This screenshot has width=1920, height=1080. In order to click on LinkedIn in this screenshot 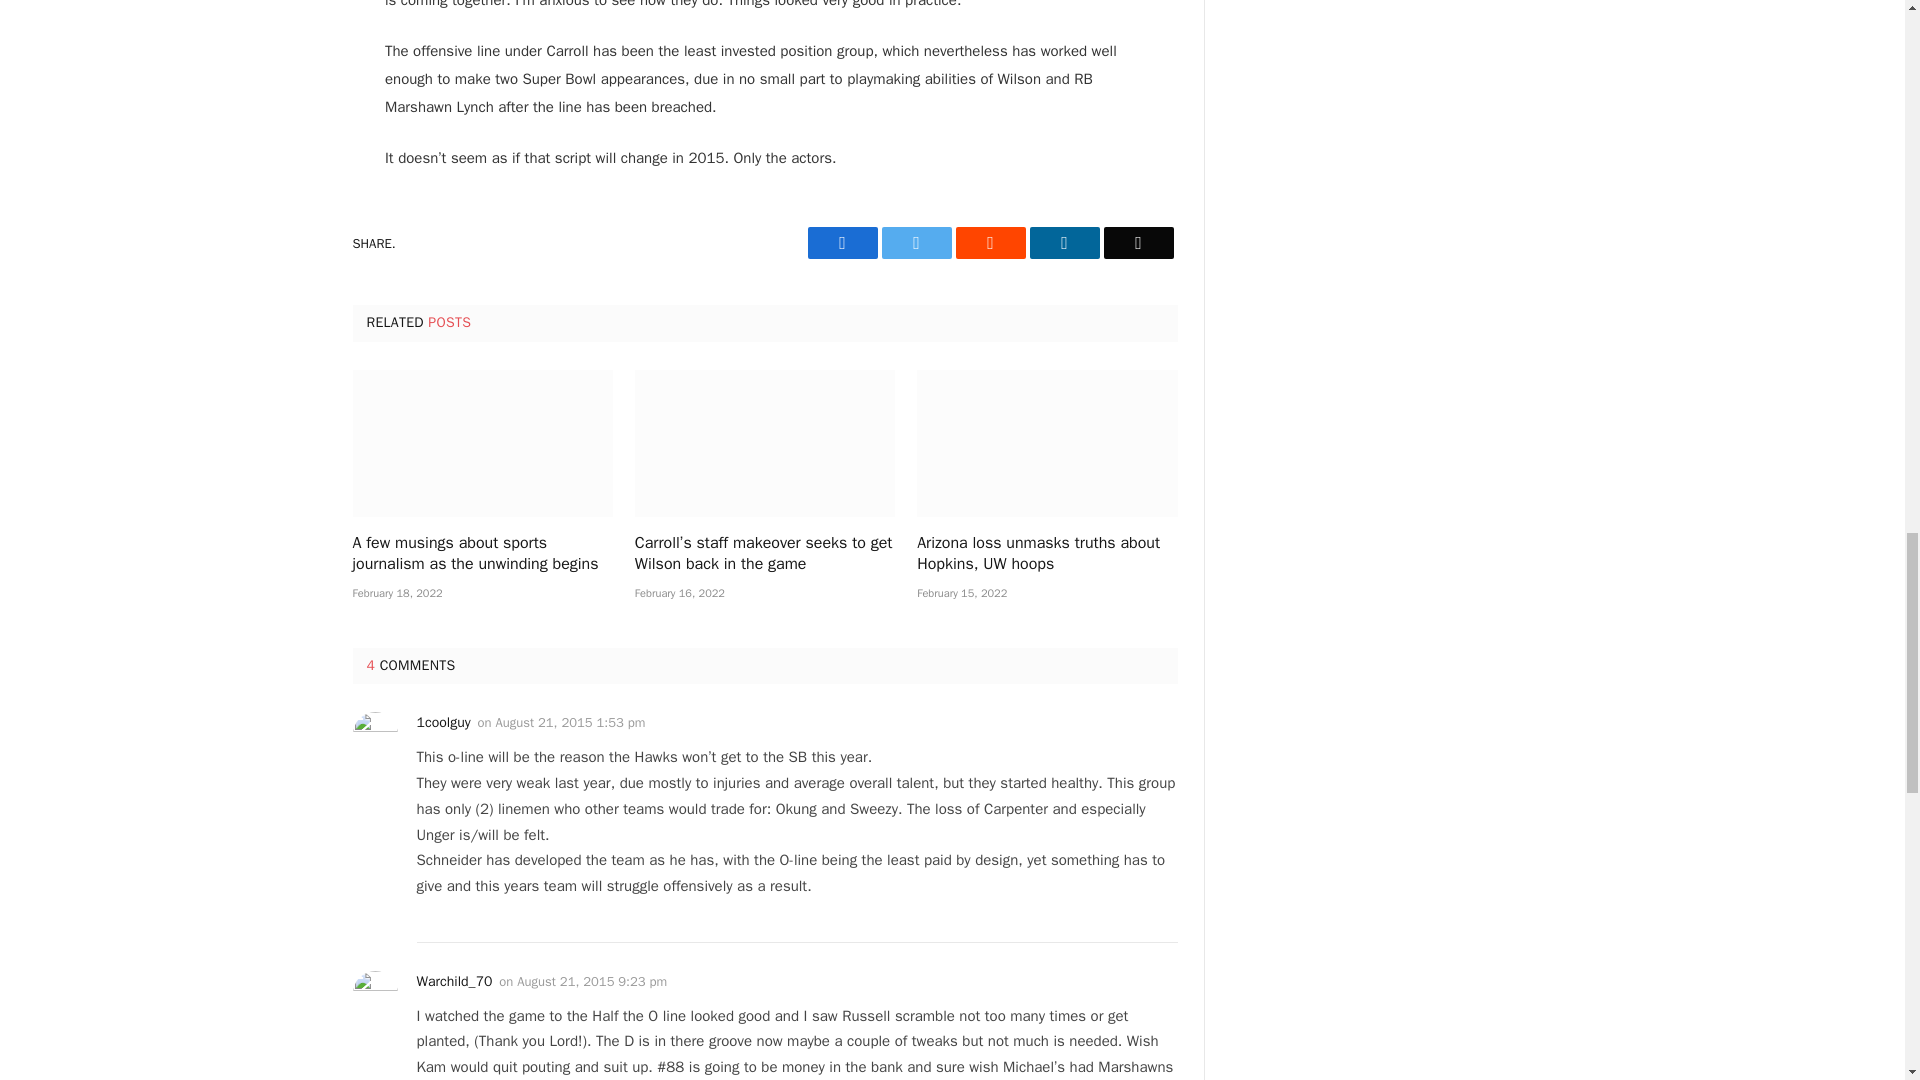, I will do `click(1064, 242)`.